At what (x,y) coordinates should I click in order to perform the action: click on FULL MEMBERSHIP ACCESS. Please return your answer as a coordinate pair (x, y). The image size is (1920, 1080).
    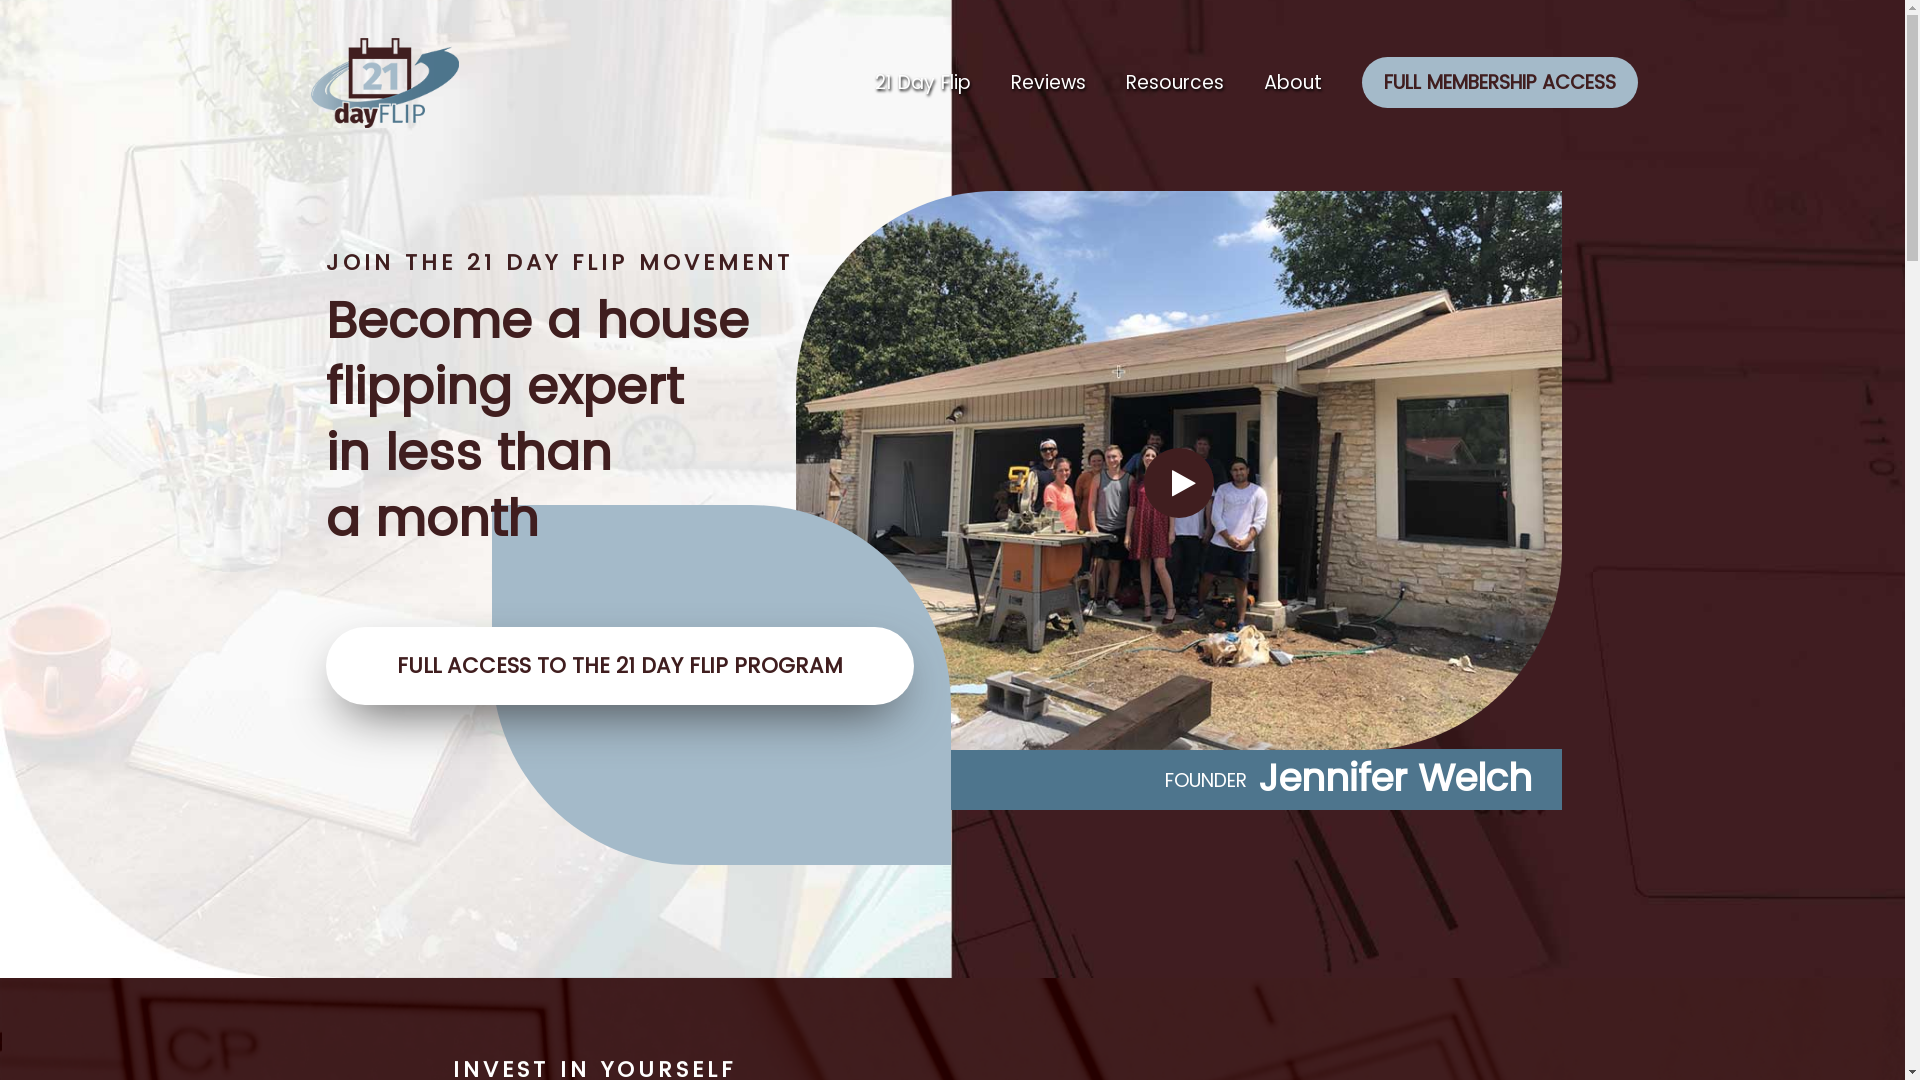
    Looking at the image, I should click on (1490, 83).